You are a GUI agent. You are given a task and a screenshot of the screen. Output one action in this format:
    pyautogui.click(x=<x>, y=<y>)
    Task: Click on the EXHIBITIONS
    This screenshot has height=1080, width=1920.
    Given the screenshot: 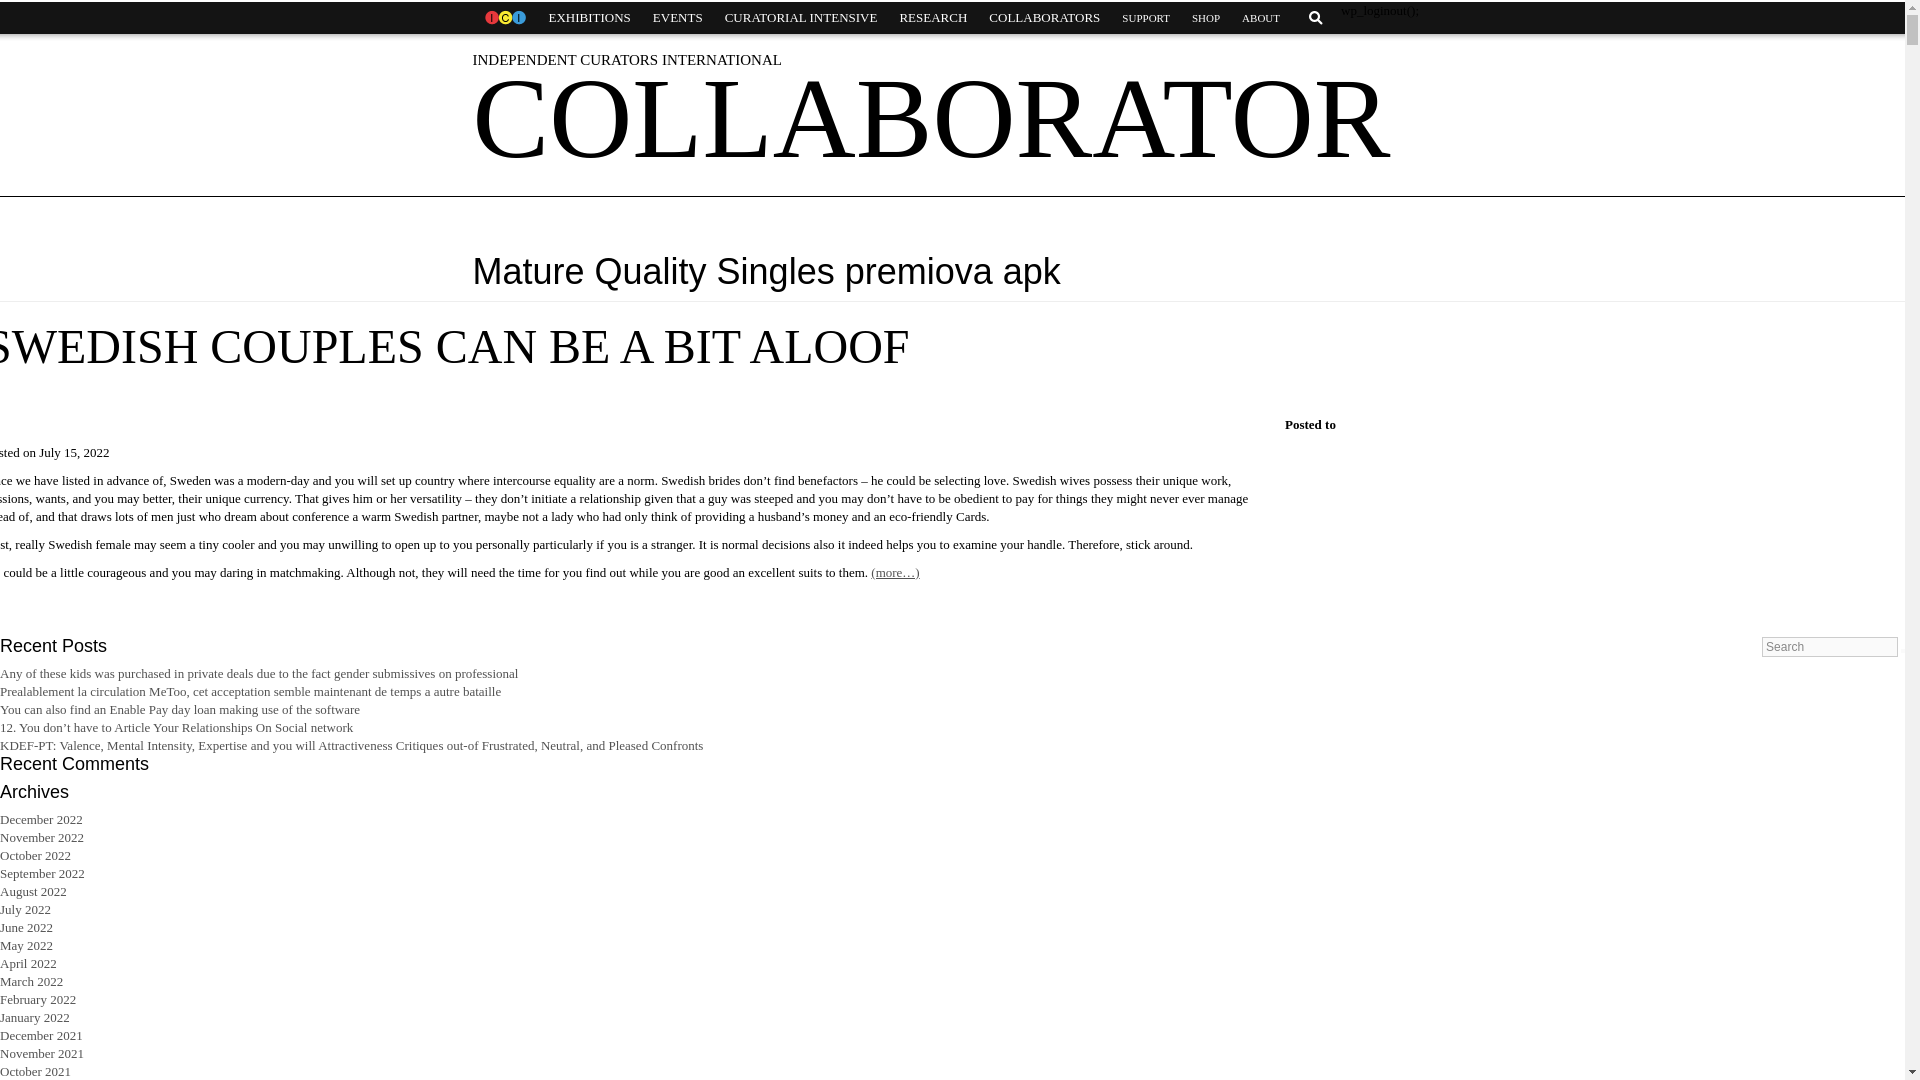 What is the action you would take?
    pyautogui.click(x=589, y=18)
    